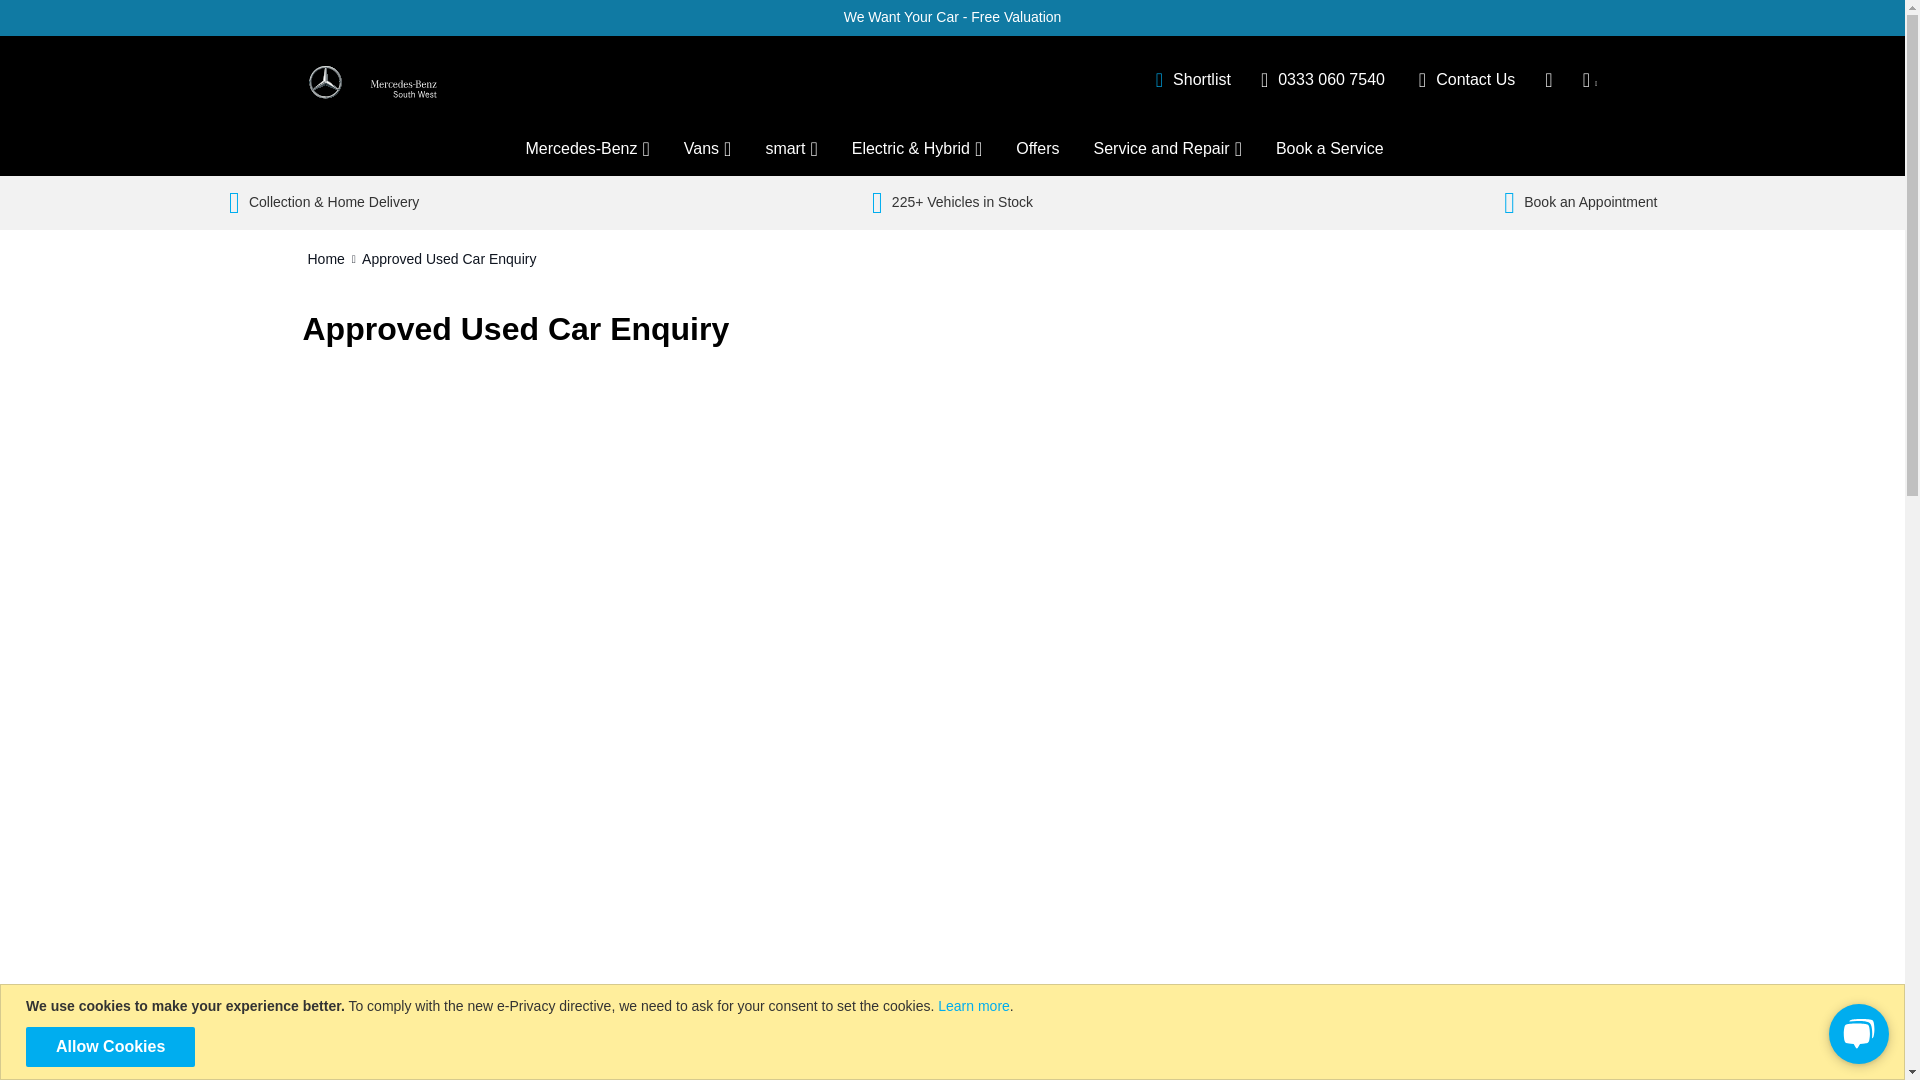  I want to click on Shortlist, so click(1192, 78).